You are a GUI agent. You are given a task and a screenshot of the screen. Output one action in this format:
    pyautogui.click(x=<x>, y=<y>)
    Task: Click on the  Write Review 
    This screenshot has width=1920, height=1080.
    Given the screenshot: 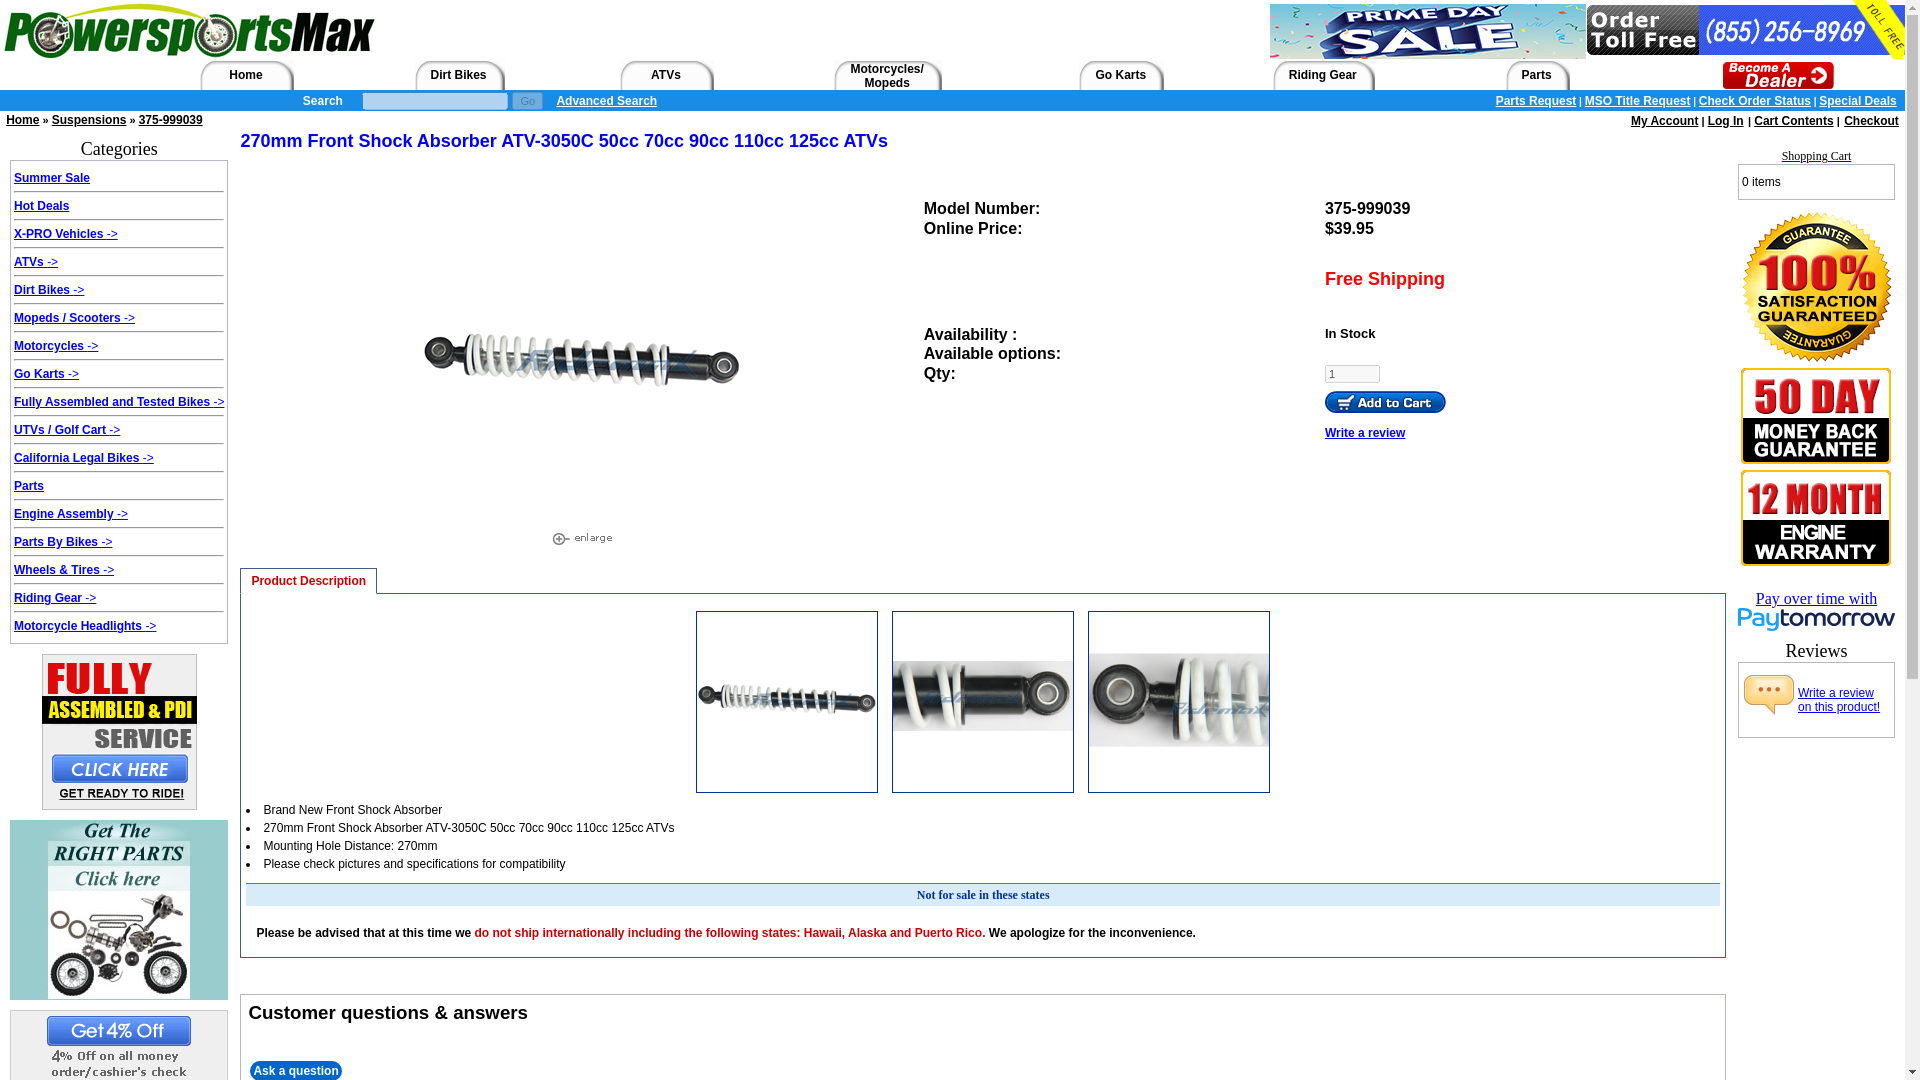 What is the action you would take?
    pyautogui.click(x=1768, y=700)
    